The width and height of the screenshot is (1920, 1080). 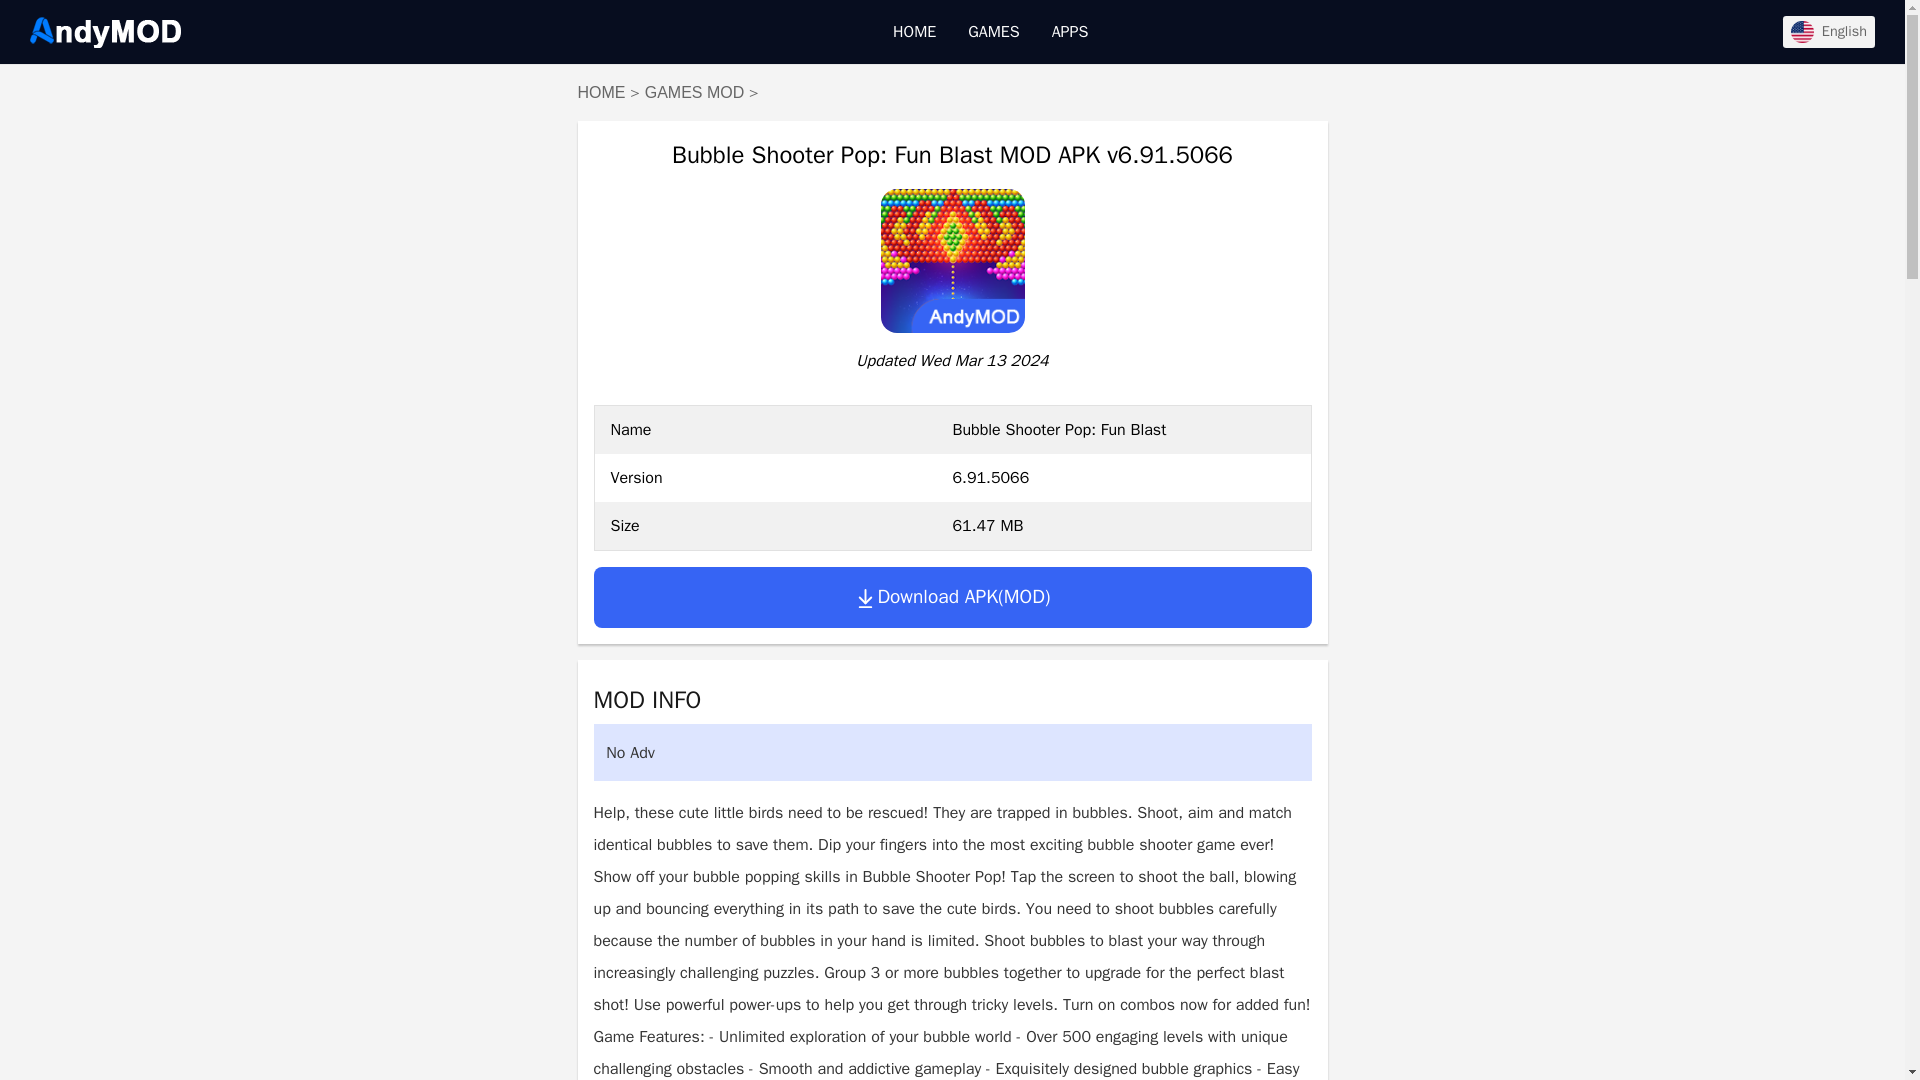 I want to click on GAMES MOD, so click(x=694, y=92).